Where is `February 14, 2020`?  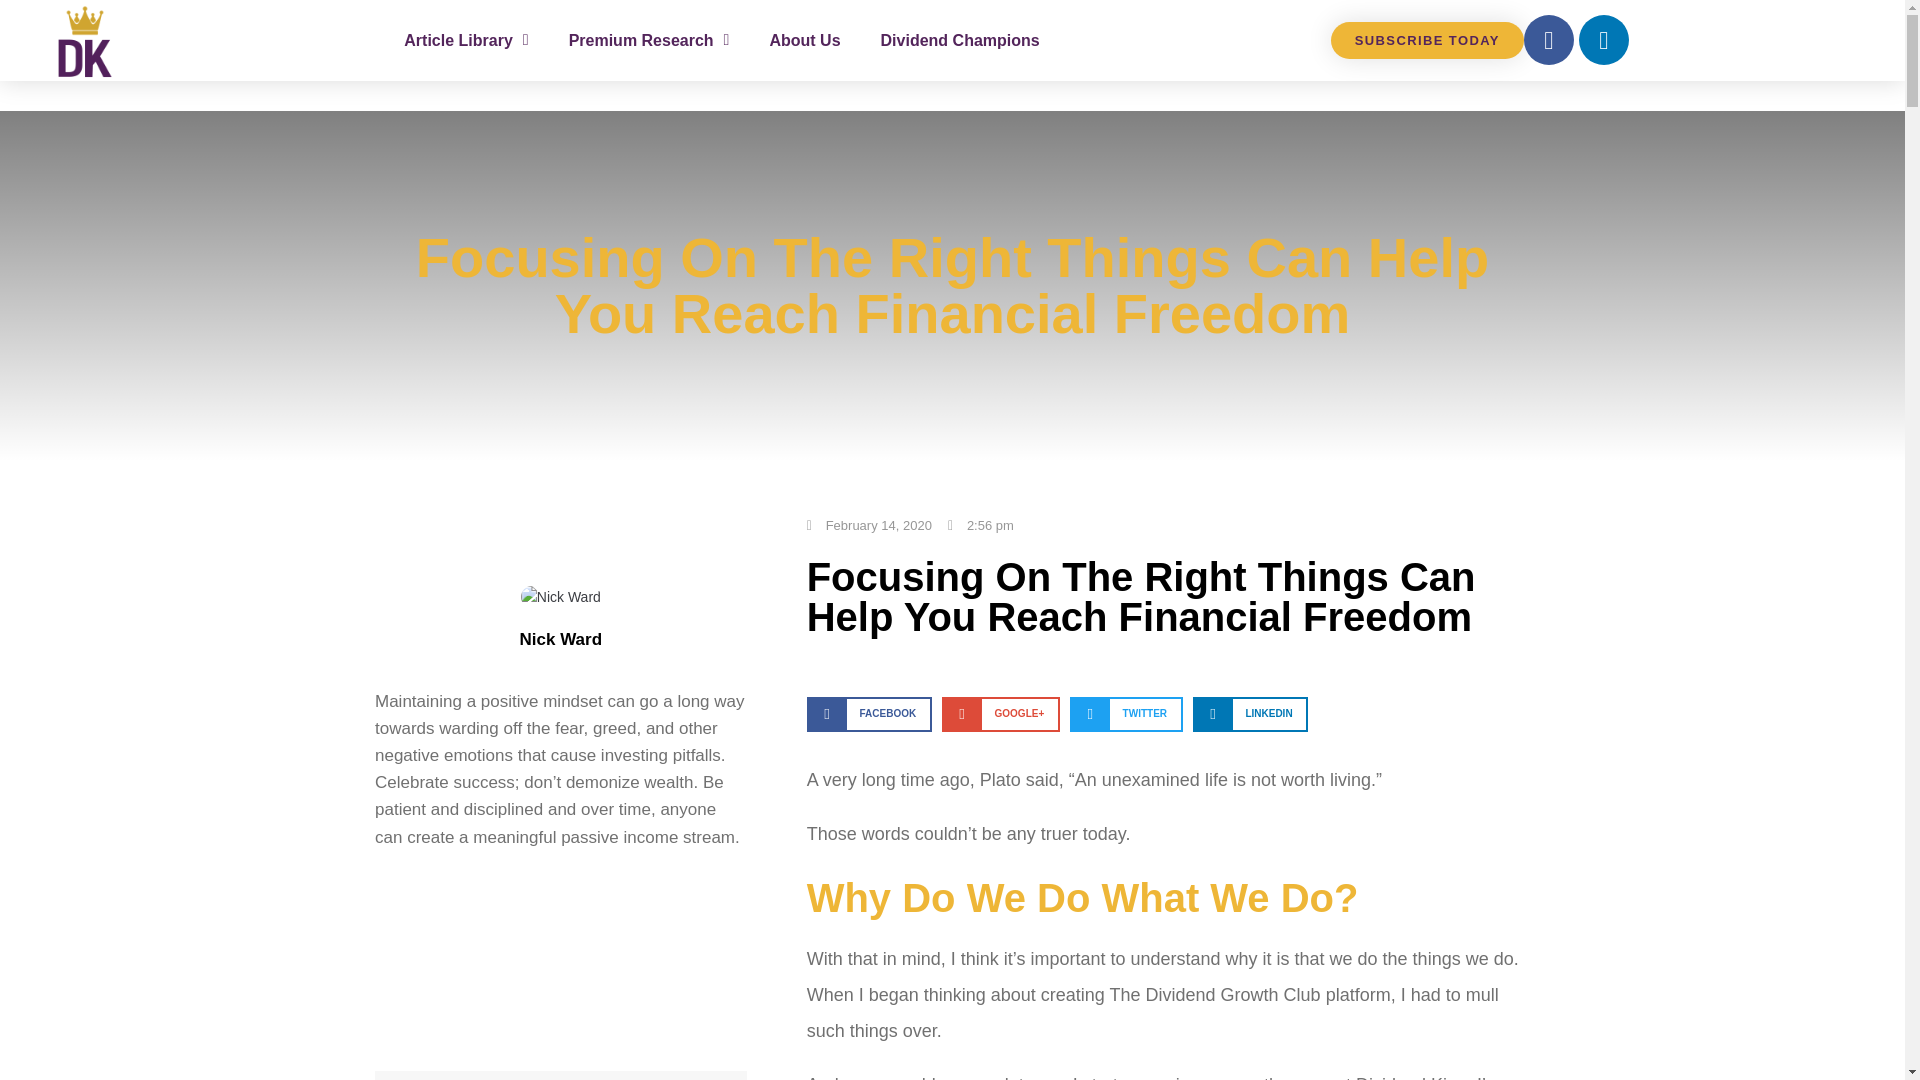
February 14, 2020 is located at coordinates (868, 526).